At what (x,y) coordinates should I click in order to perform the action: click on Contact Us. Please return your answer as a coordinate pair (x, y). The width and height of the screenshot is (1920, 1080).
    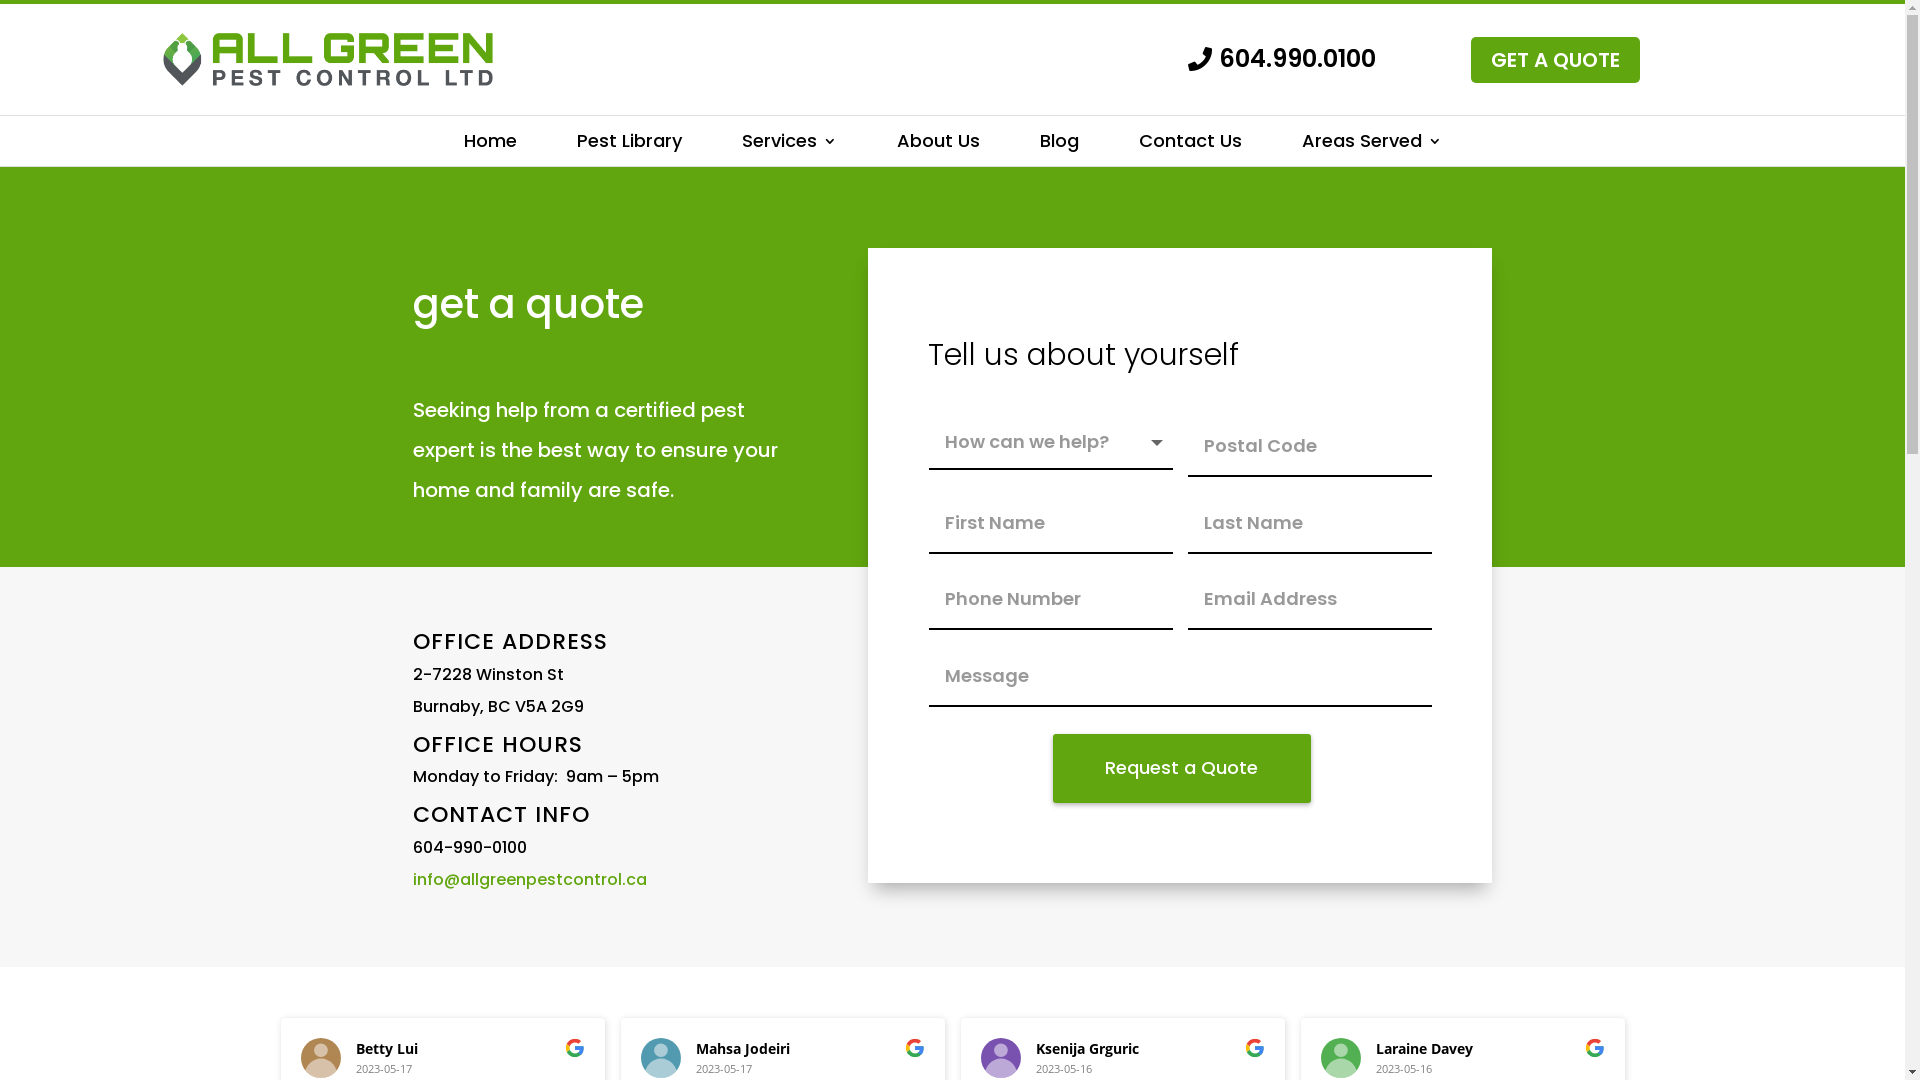
    Looking at the image, I should click on (1190, 144).